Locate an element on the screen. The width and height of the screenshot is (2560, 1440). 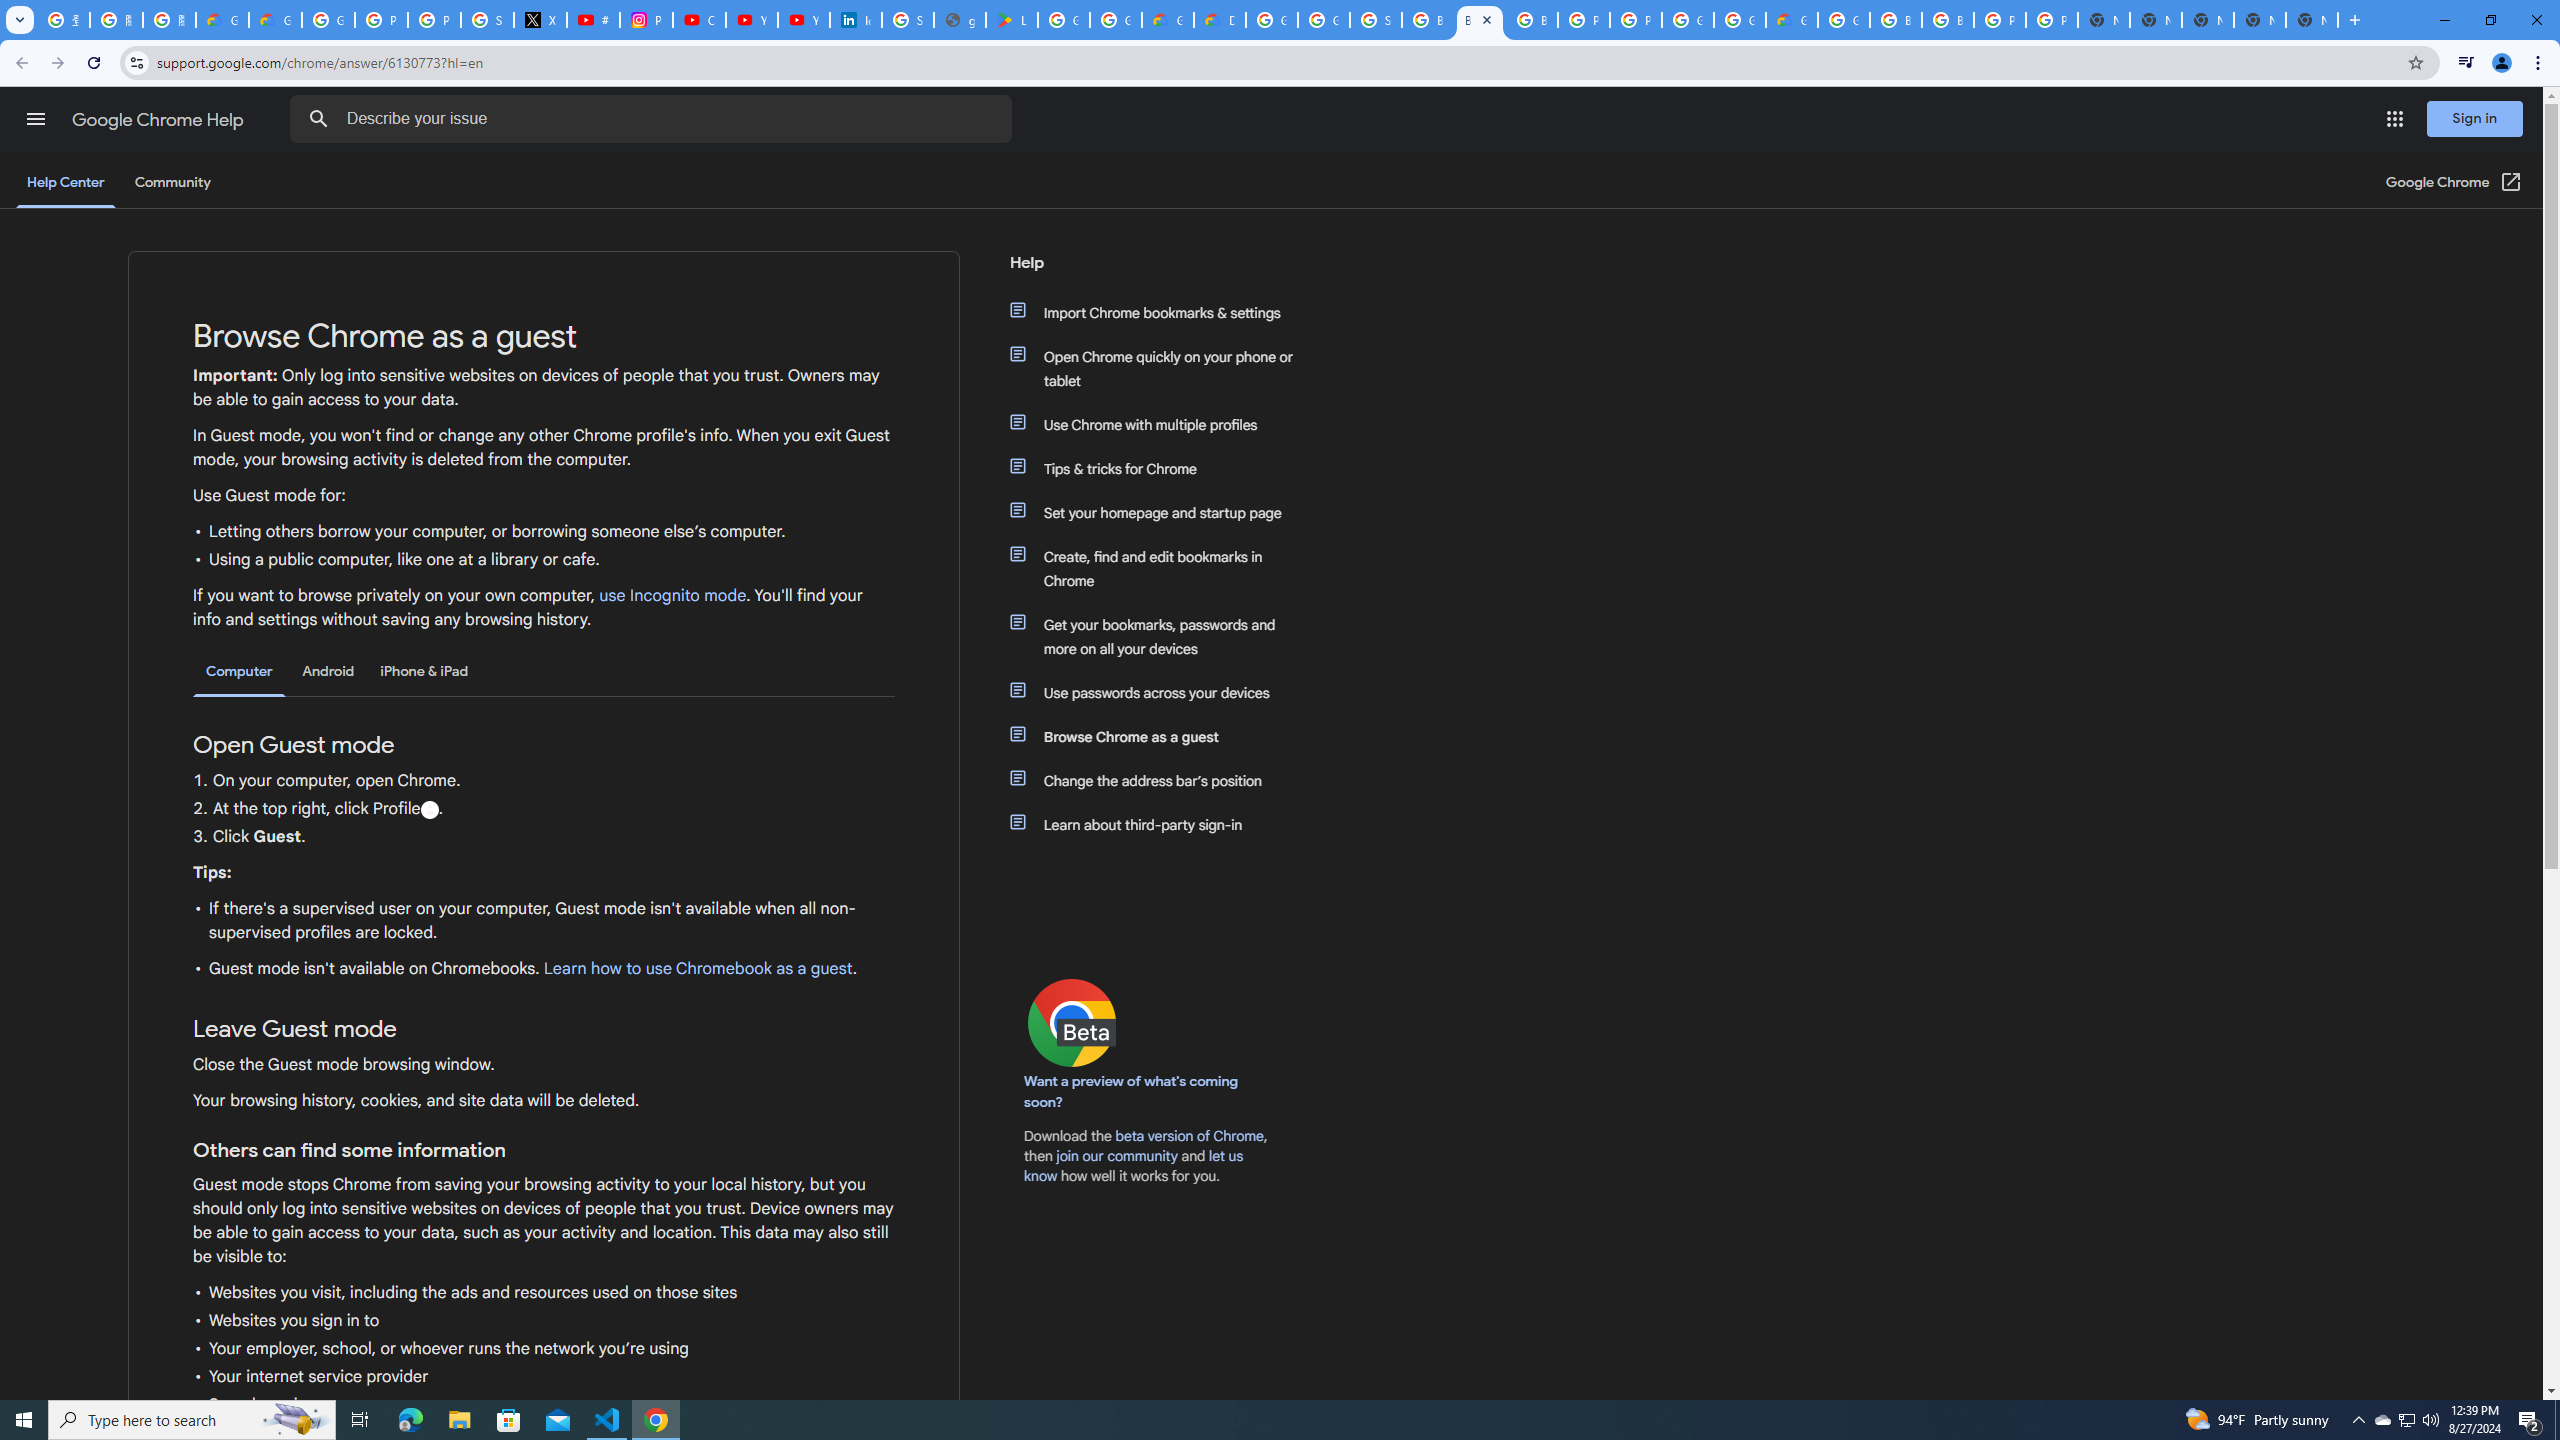
Learn about third-party sign-in is located at coordinates (1163, 824).